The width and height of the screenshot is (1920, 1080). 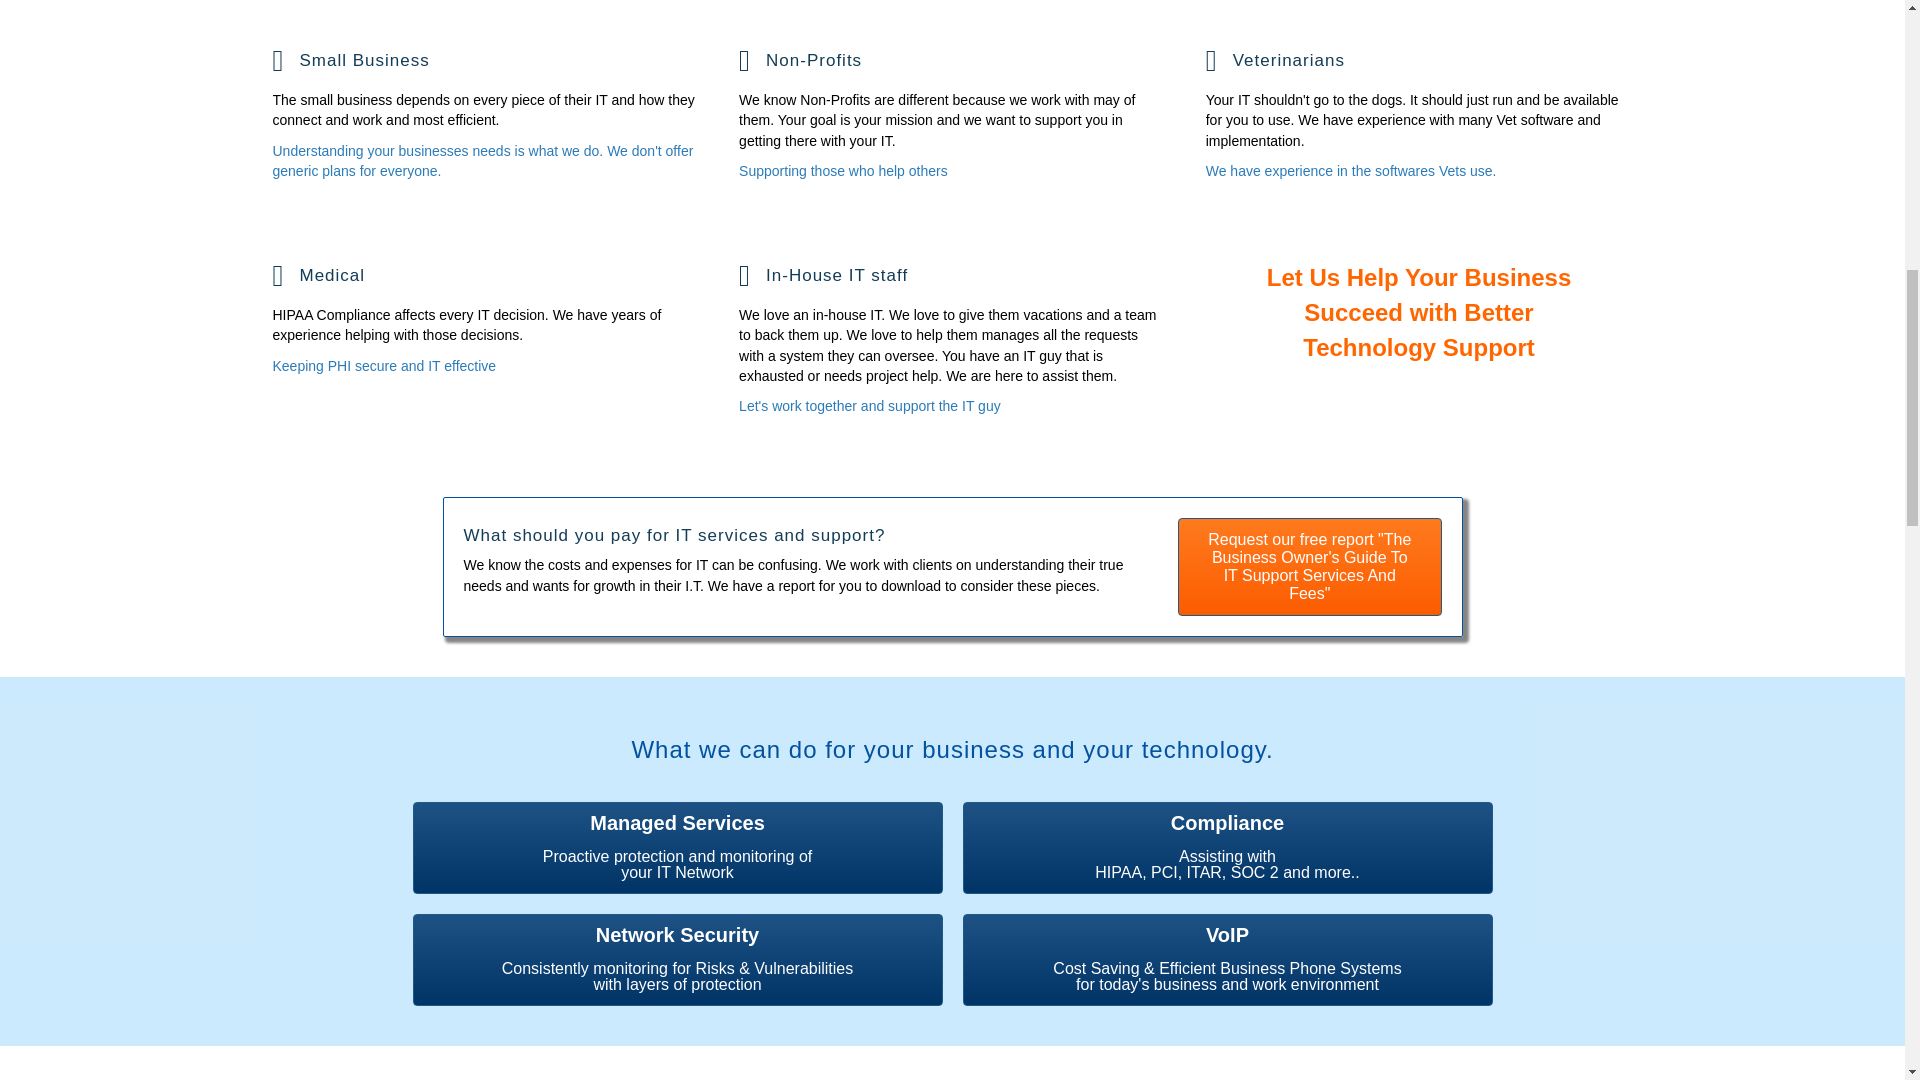 What do you see at coordinates (1275, 70) in the screenshot?
I see `Veterinarians` at bounding box center [1275, 70].